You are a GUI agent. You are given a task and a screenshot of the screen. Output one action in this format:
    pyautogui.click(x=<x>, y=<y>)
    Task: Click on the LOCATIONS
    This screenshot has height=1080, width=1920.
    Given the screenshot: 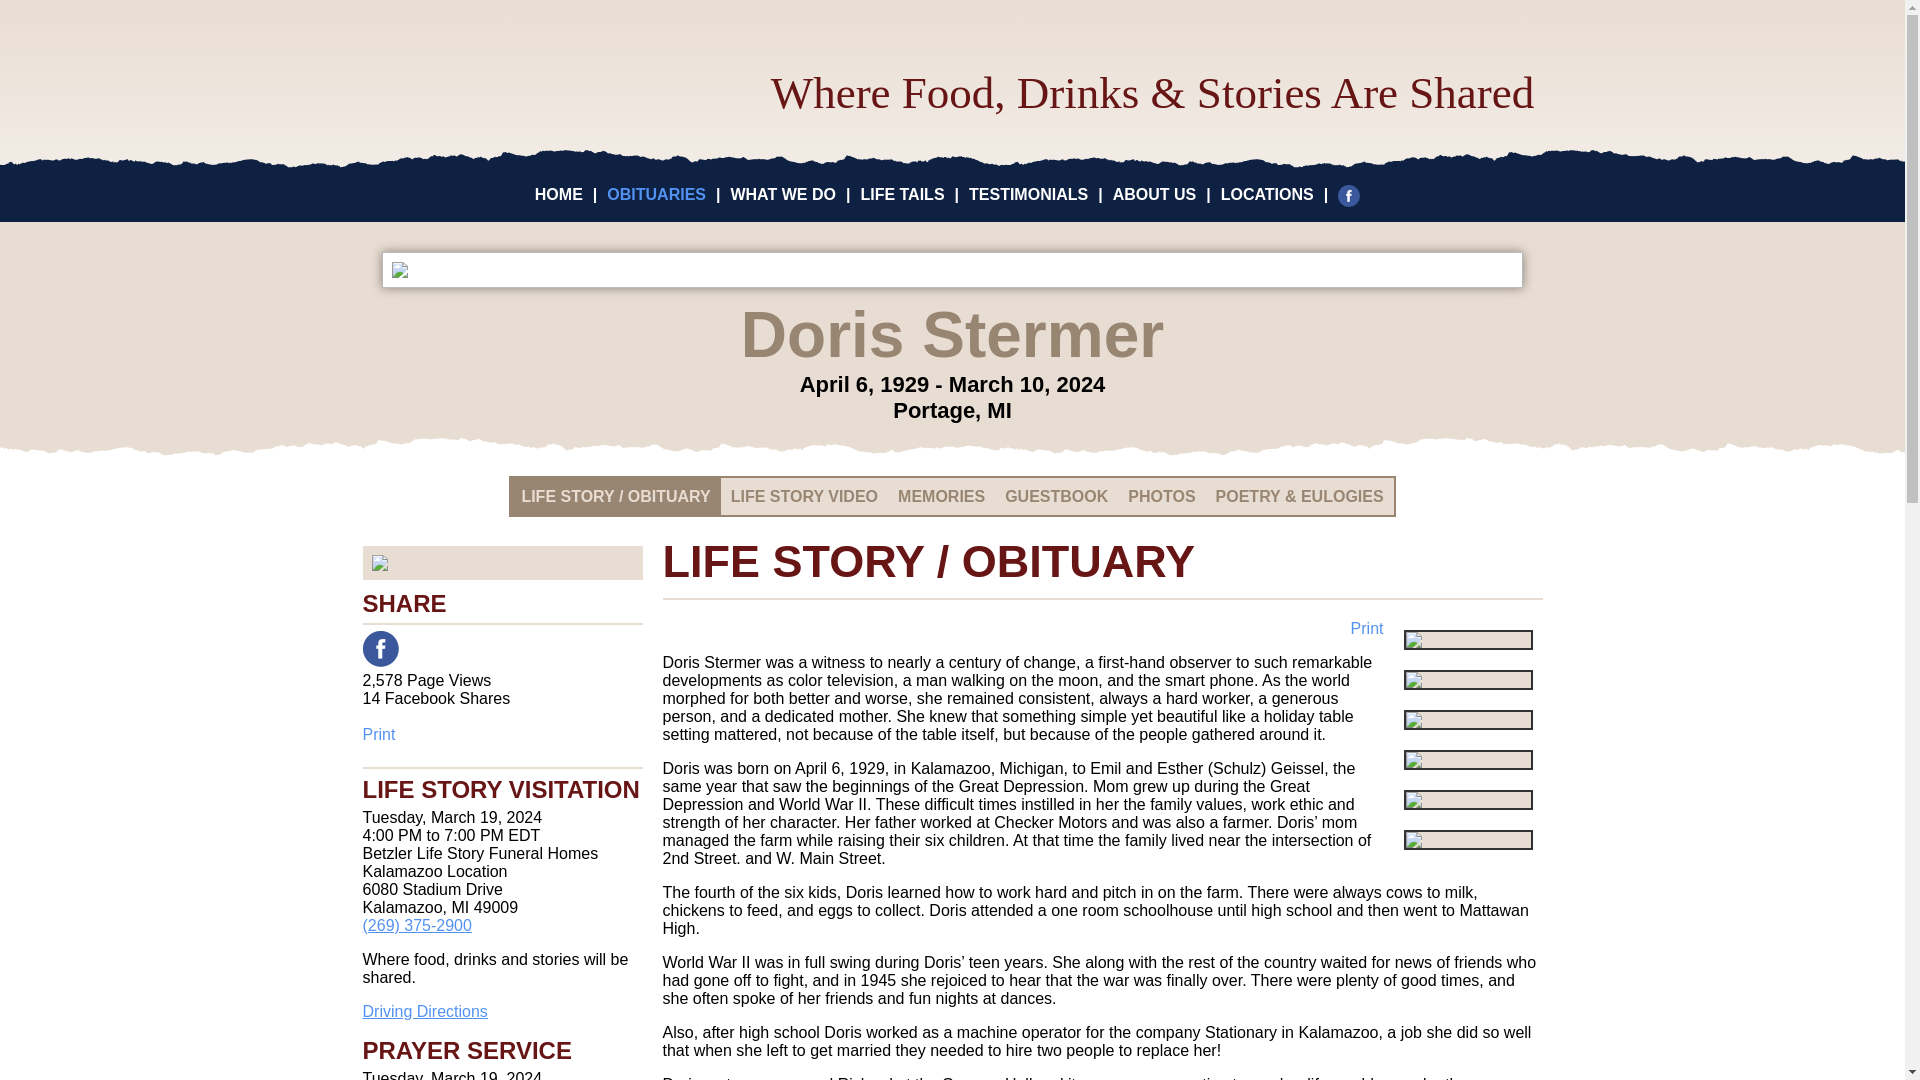 What is the action you would take?
    pyautogui.click(x=1267, y=194)
    